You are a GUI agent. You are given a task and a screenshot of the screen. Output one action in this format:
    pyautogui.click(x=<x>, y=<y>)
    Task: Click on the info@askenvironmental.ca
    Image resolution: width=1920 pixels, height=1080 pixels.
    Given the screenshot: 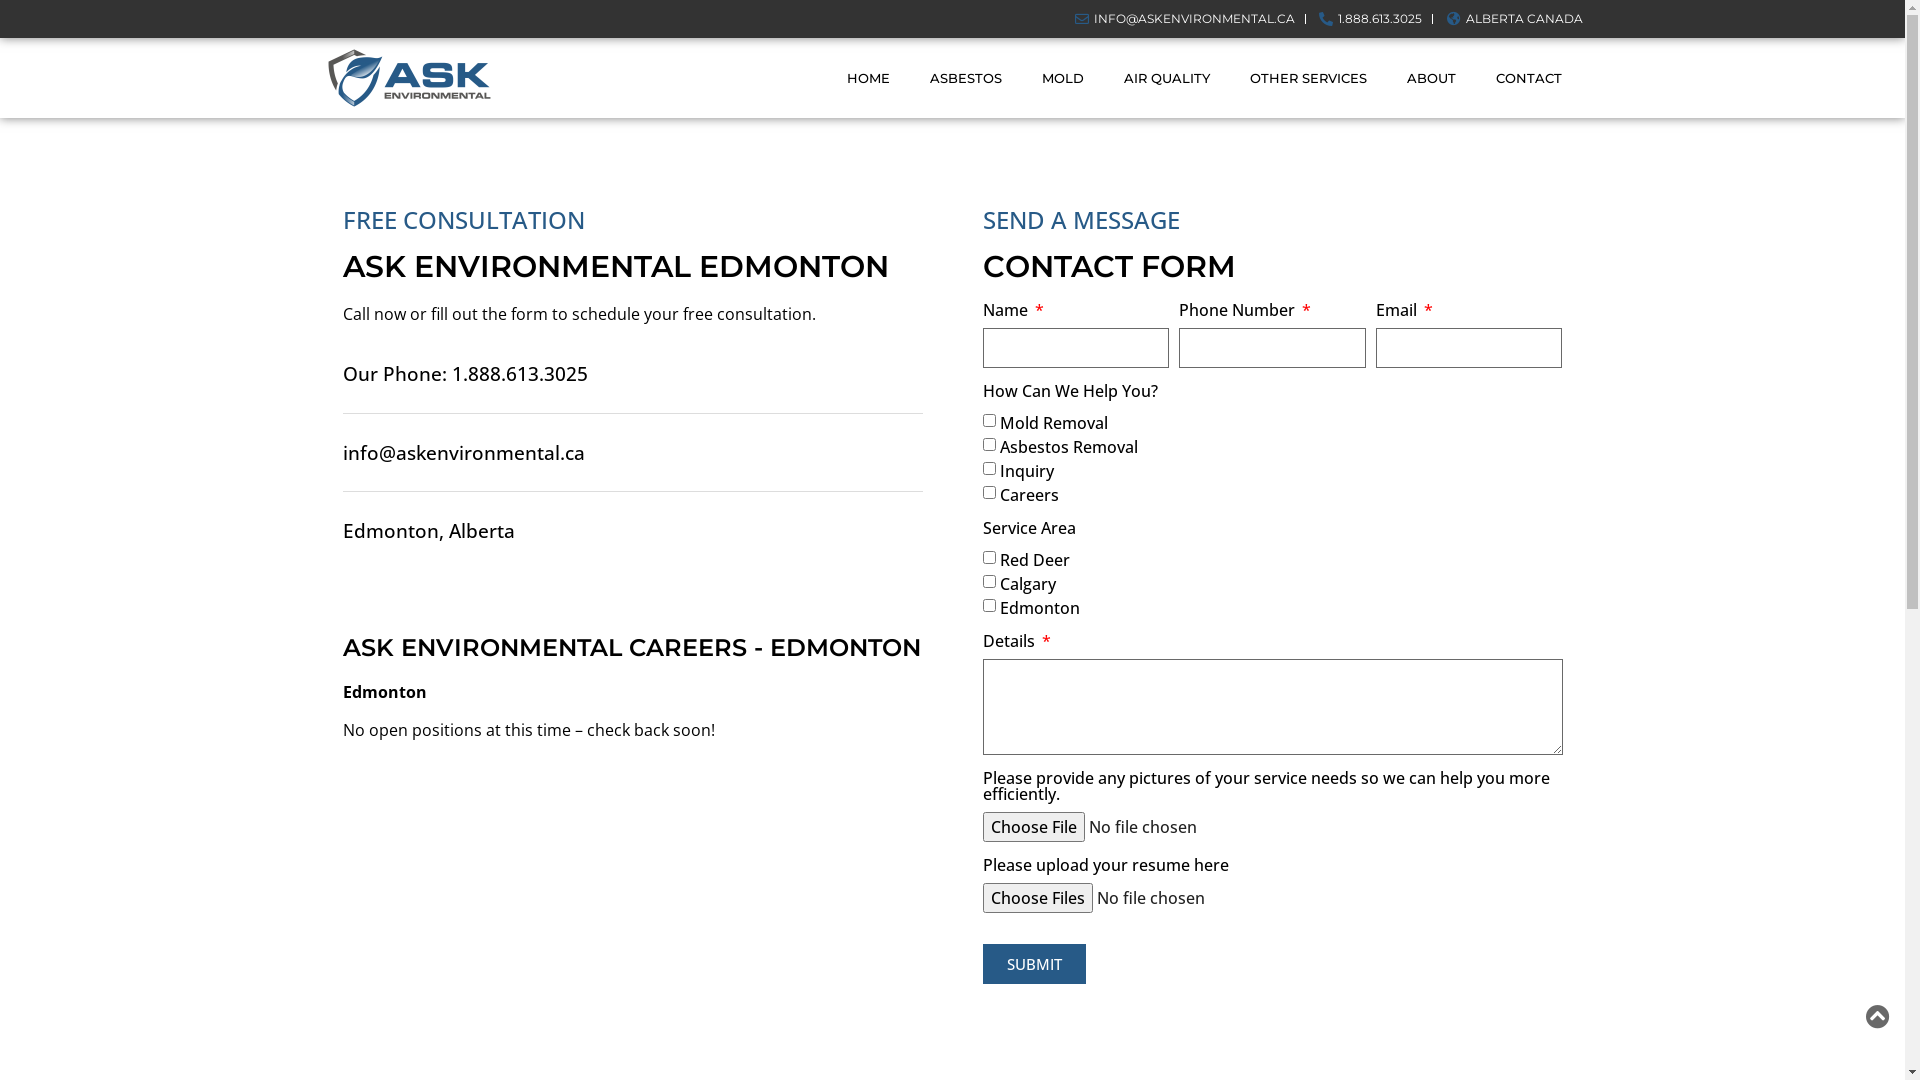 What is the action you would take?
    pyautogui.click(x=632, y=454)
    